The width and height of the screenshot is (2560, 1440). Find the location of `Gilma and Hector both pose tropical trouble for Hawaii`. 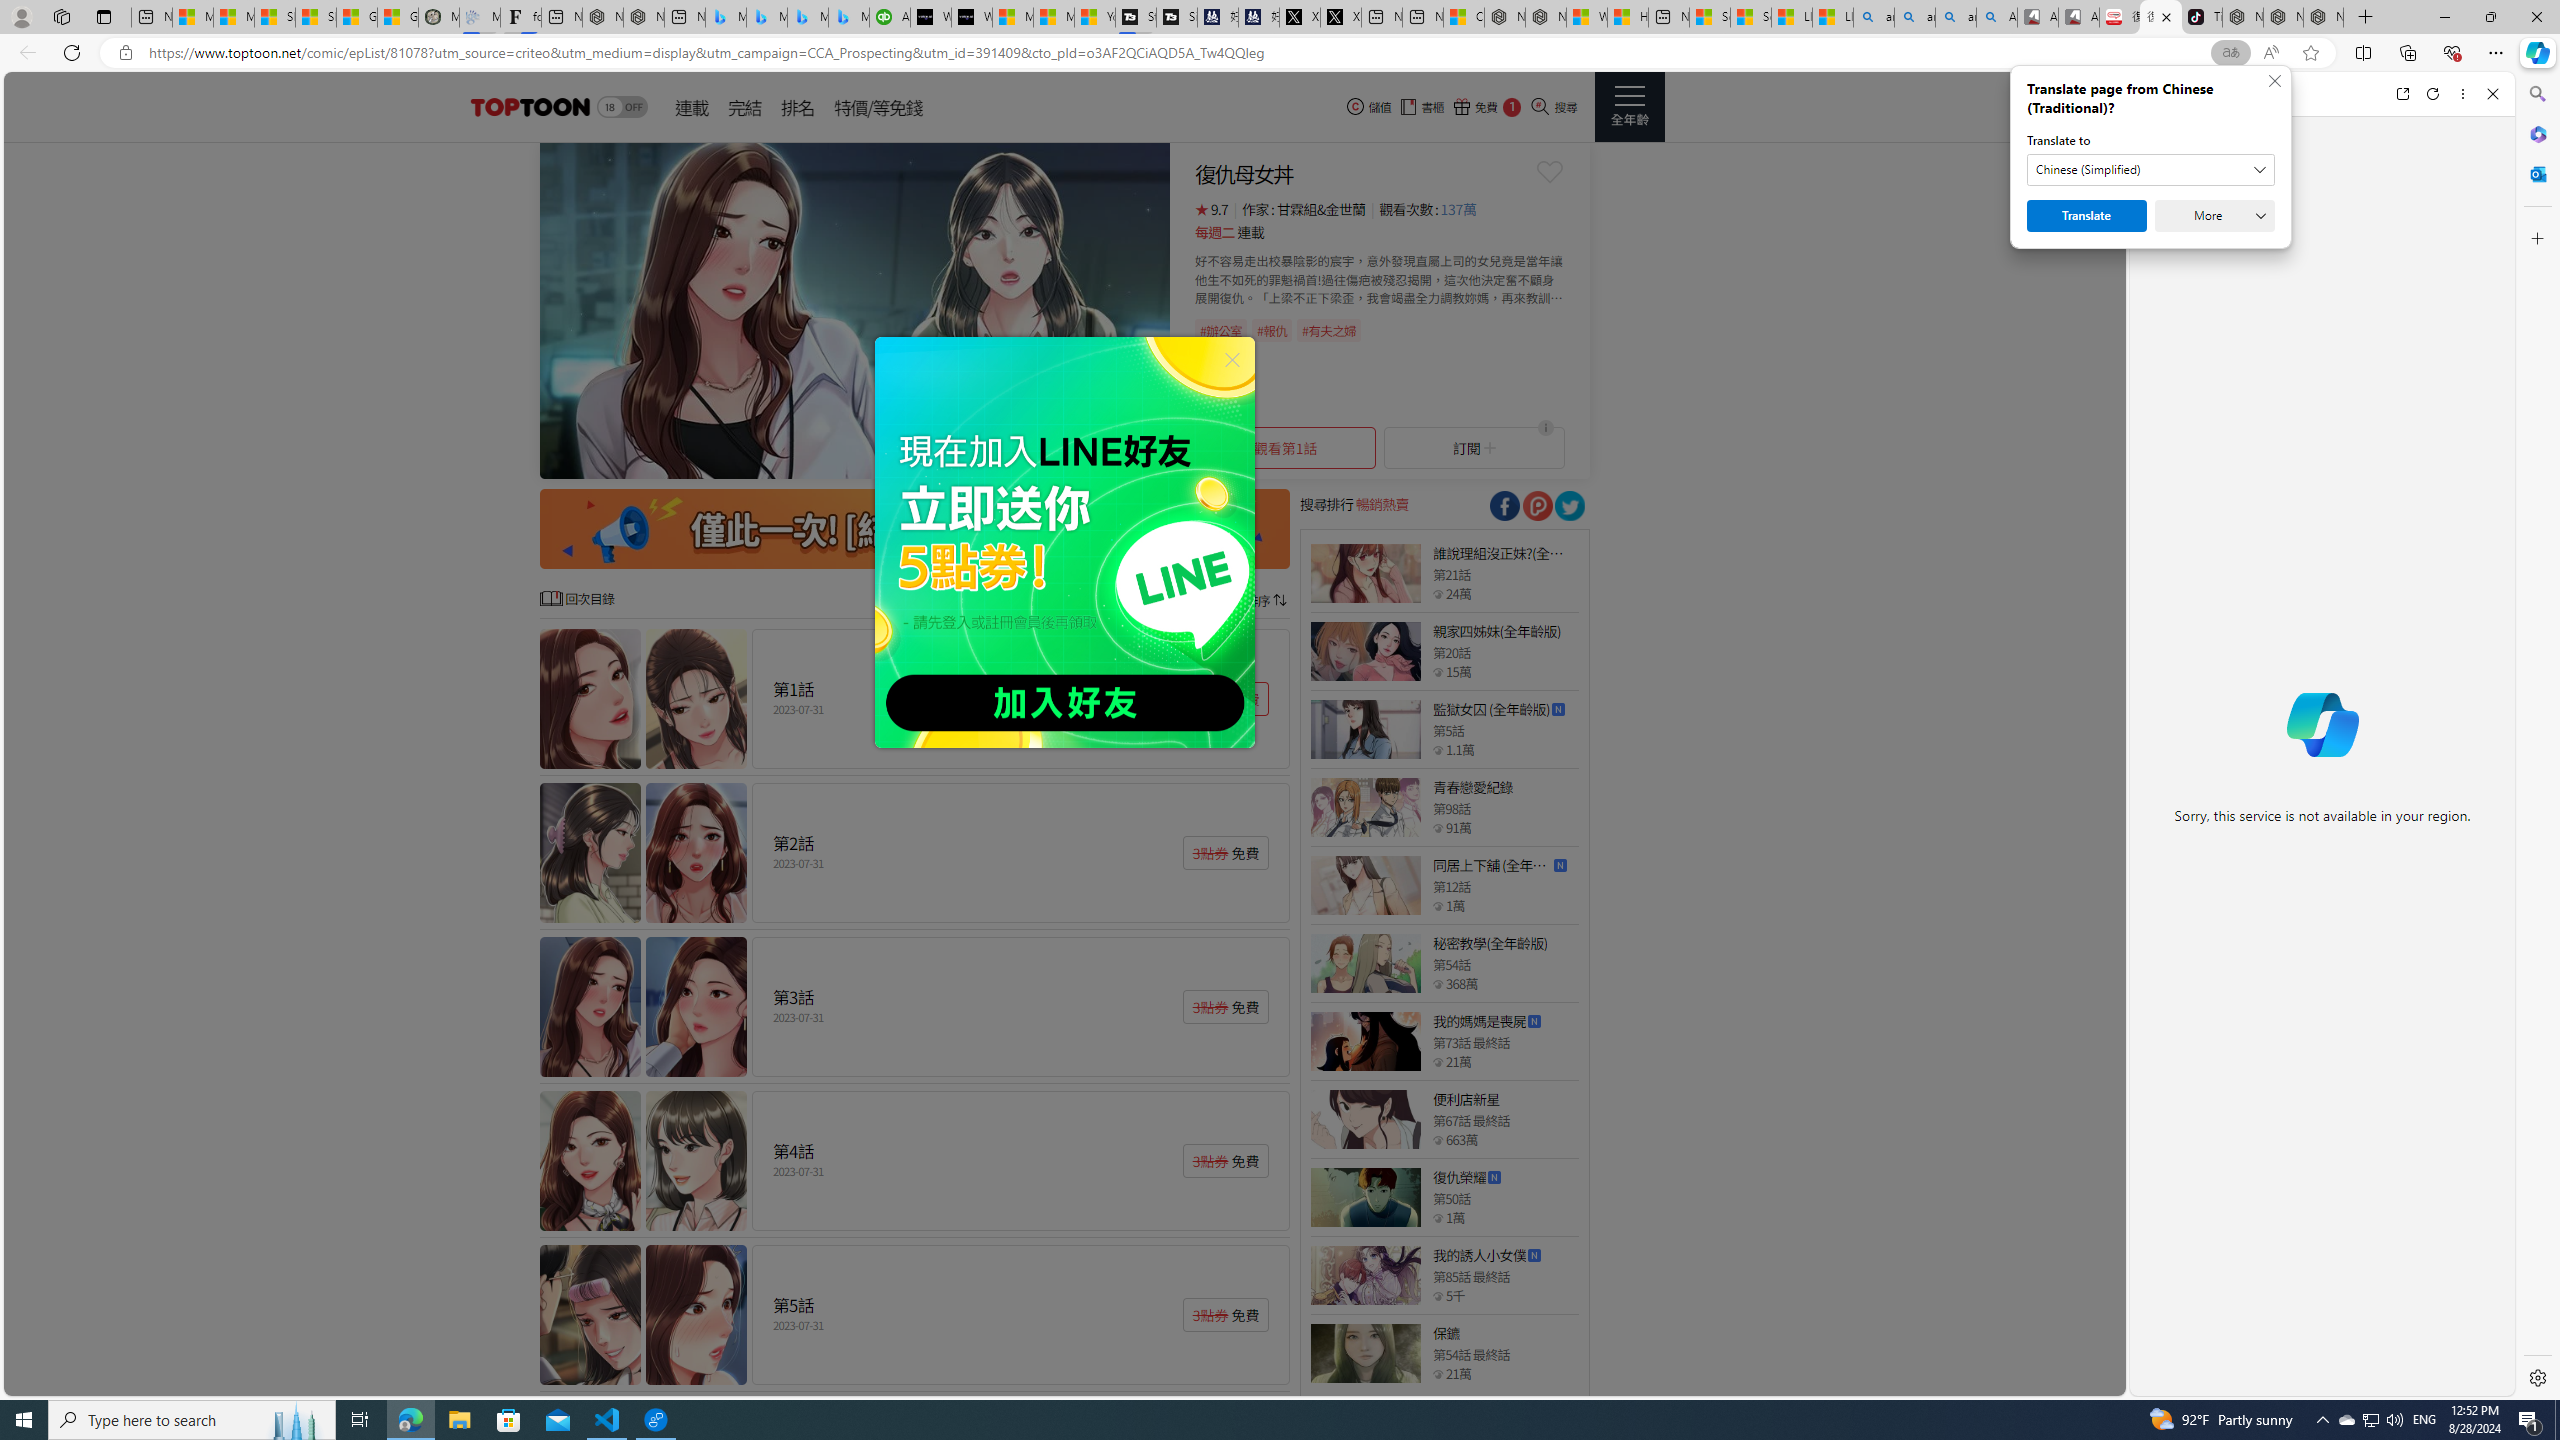

Gilma and Hector both pose tropical trouble for Hawaii is located at coordinates (398, 17).